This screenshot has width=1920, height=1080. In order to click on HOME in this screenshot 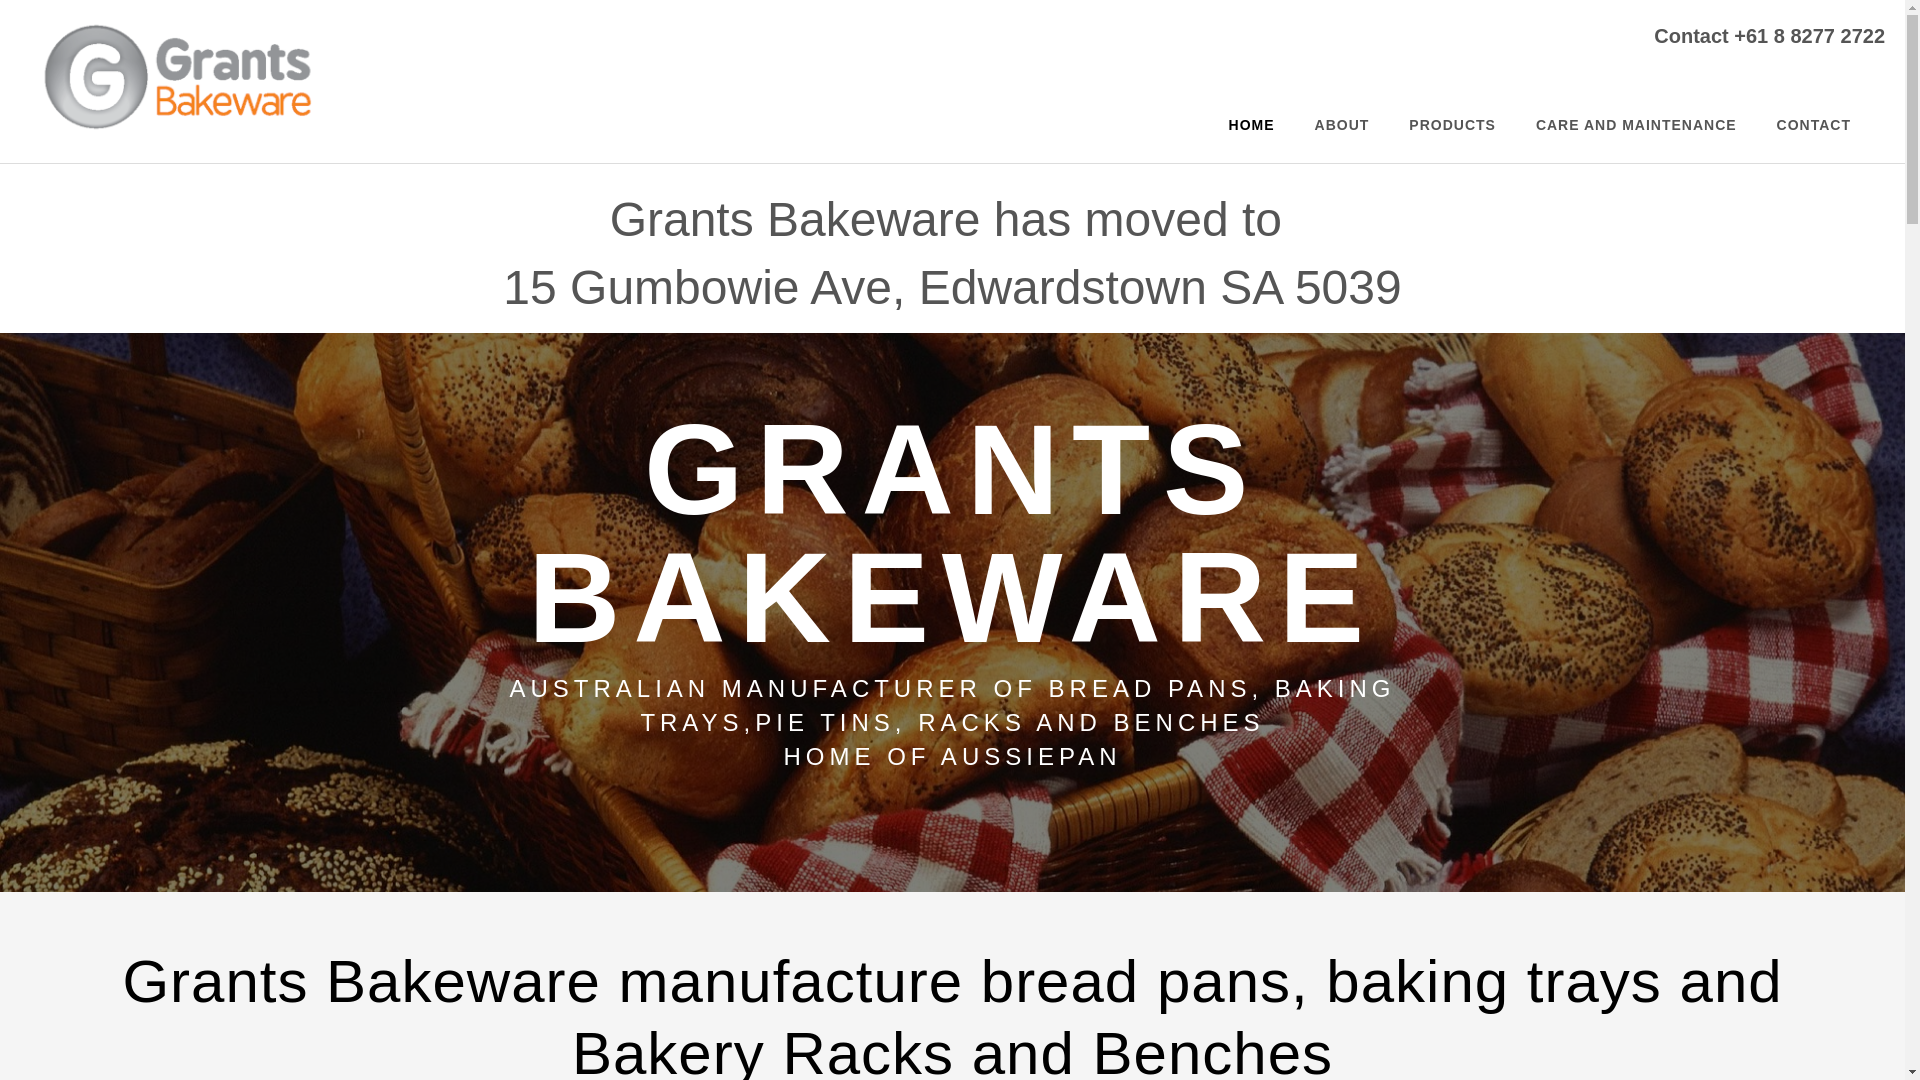, I will do `click(1252, 125)`.